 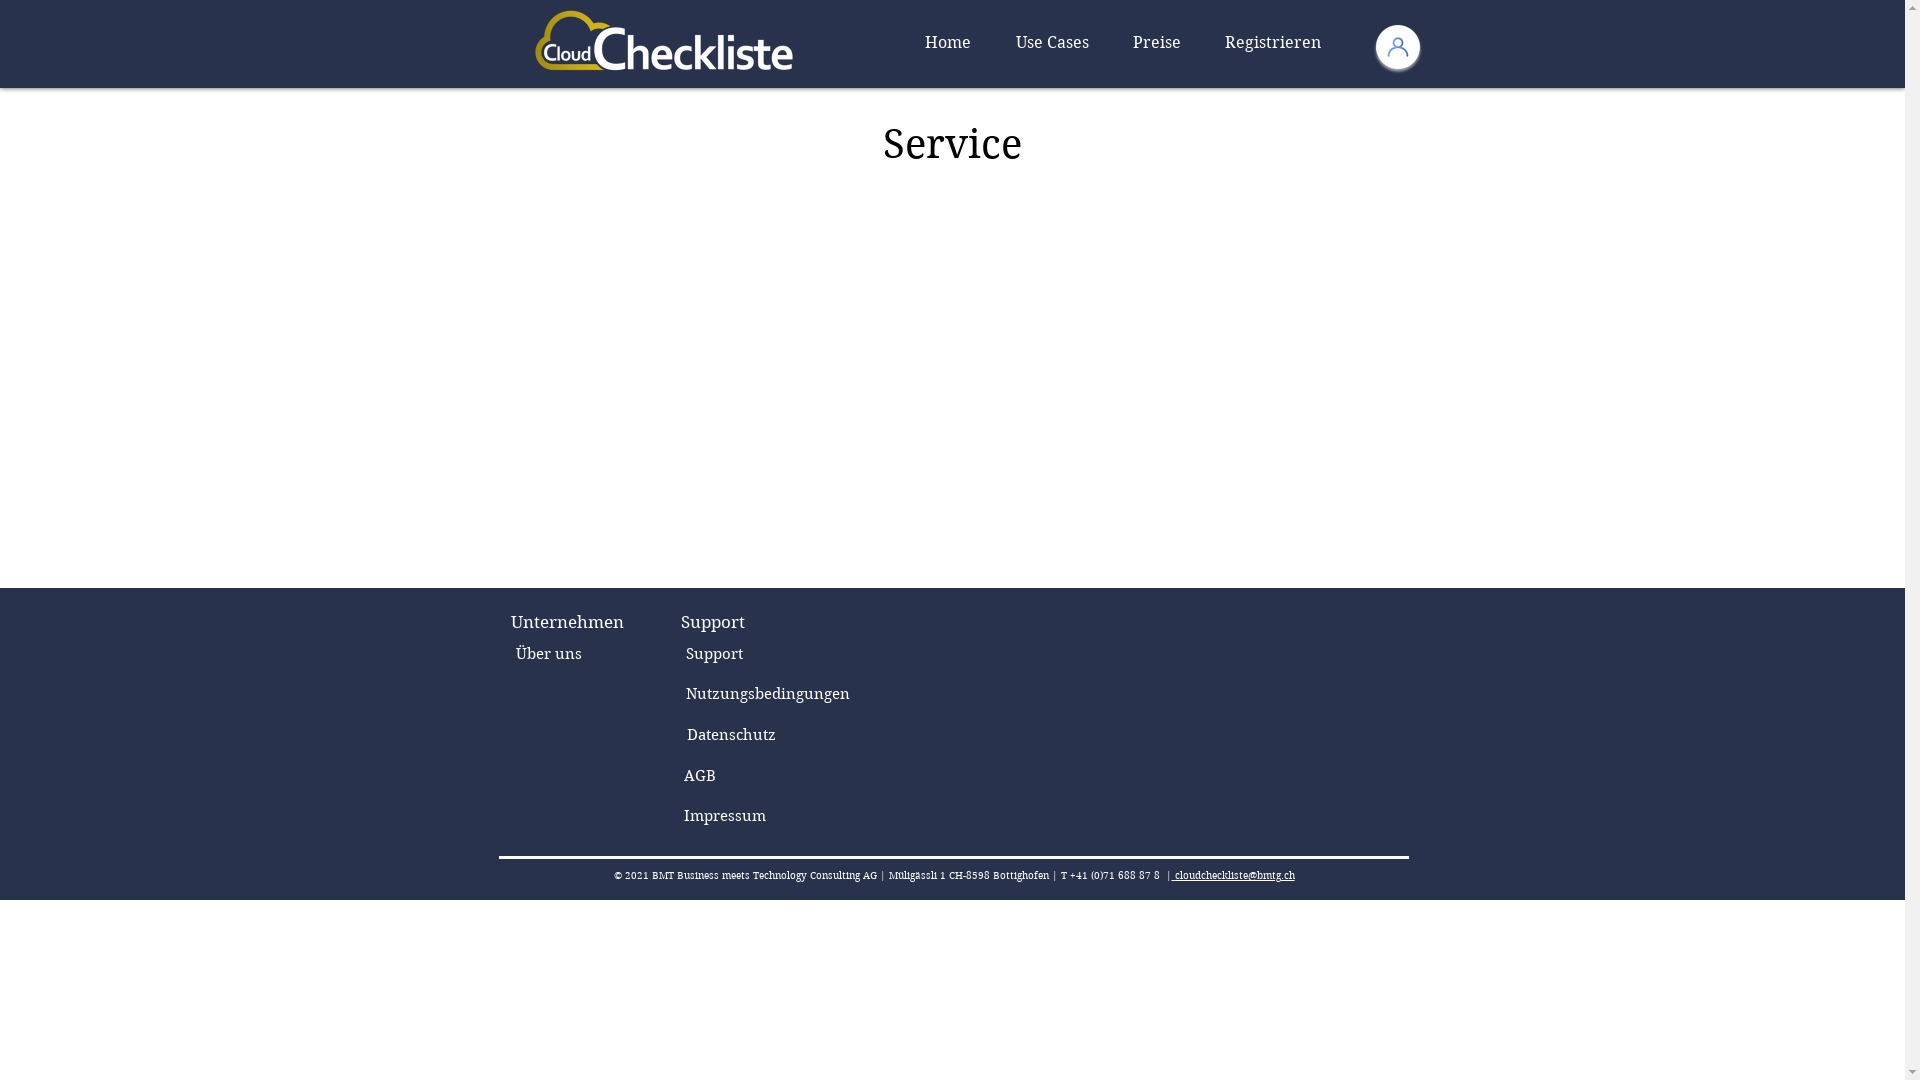 I want to click on cloudcheckliste@bmtg.ch, so click(x=1234, y=876).